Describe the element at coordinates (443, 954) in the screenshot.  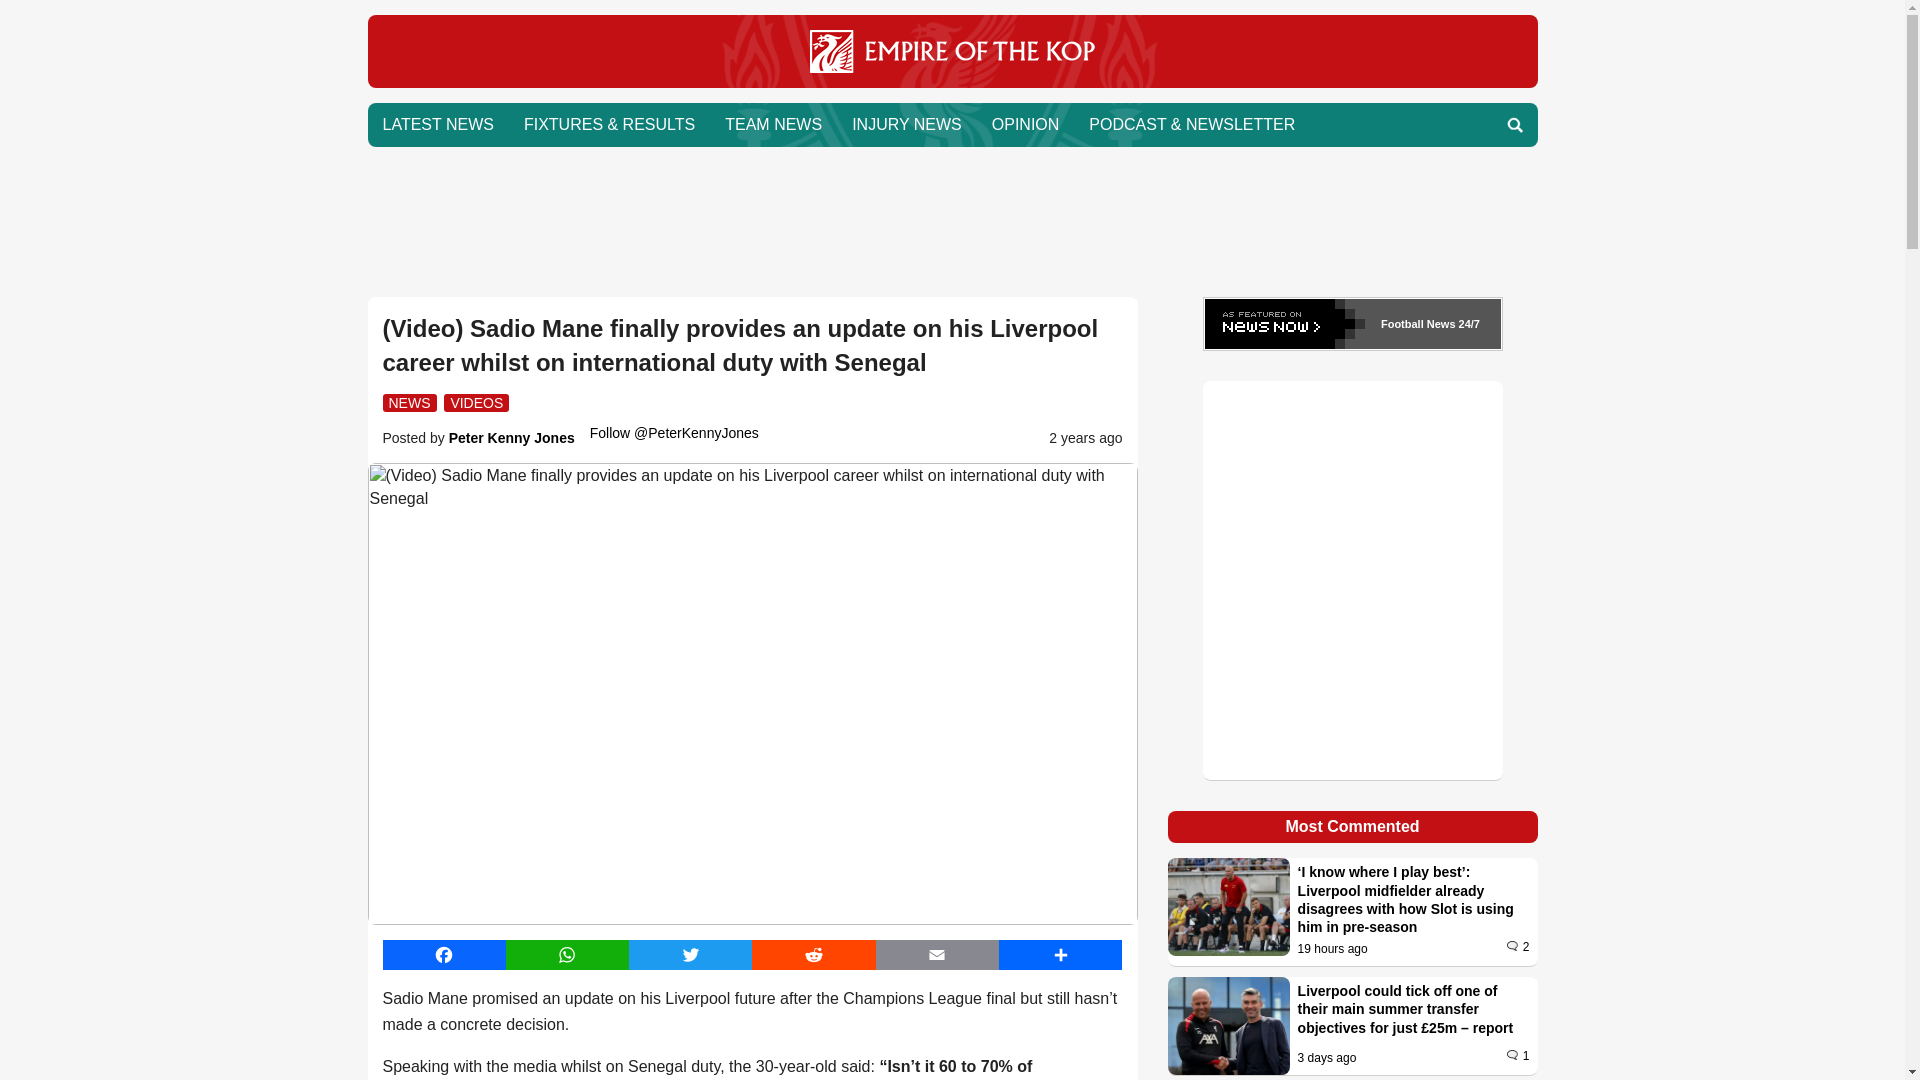
I see `Facebook` at that location.